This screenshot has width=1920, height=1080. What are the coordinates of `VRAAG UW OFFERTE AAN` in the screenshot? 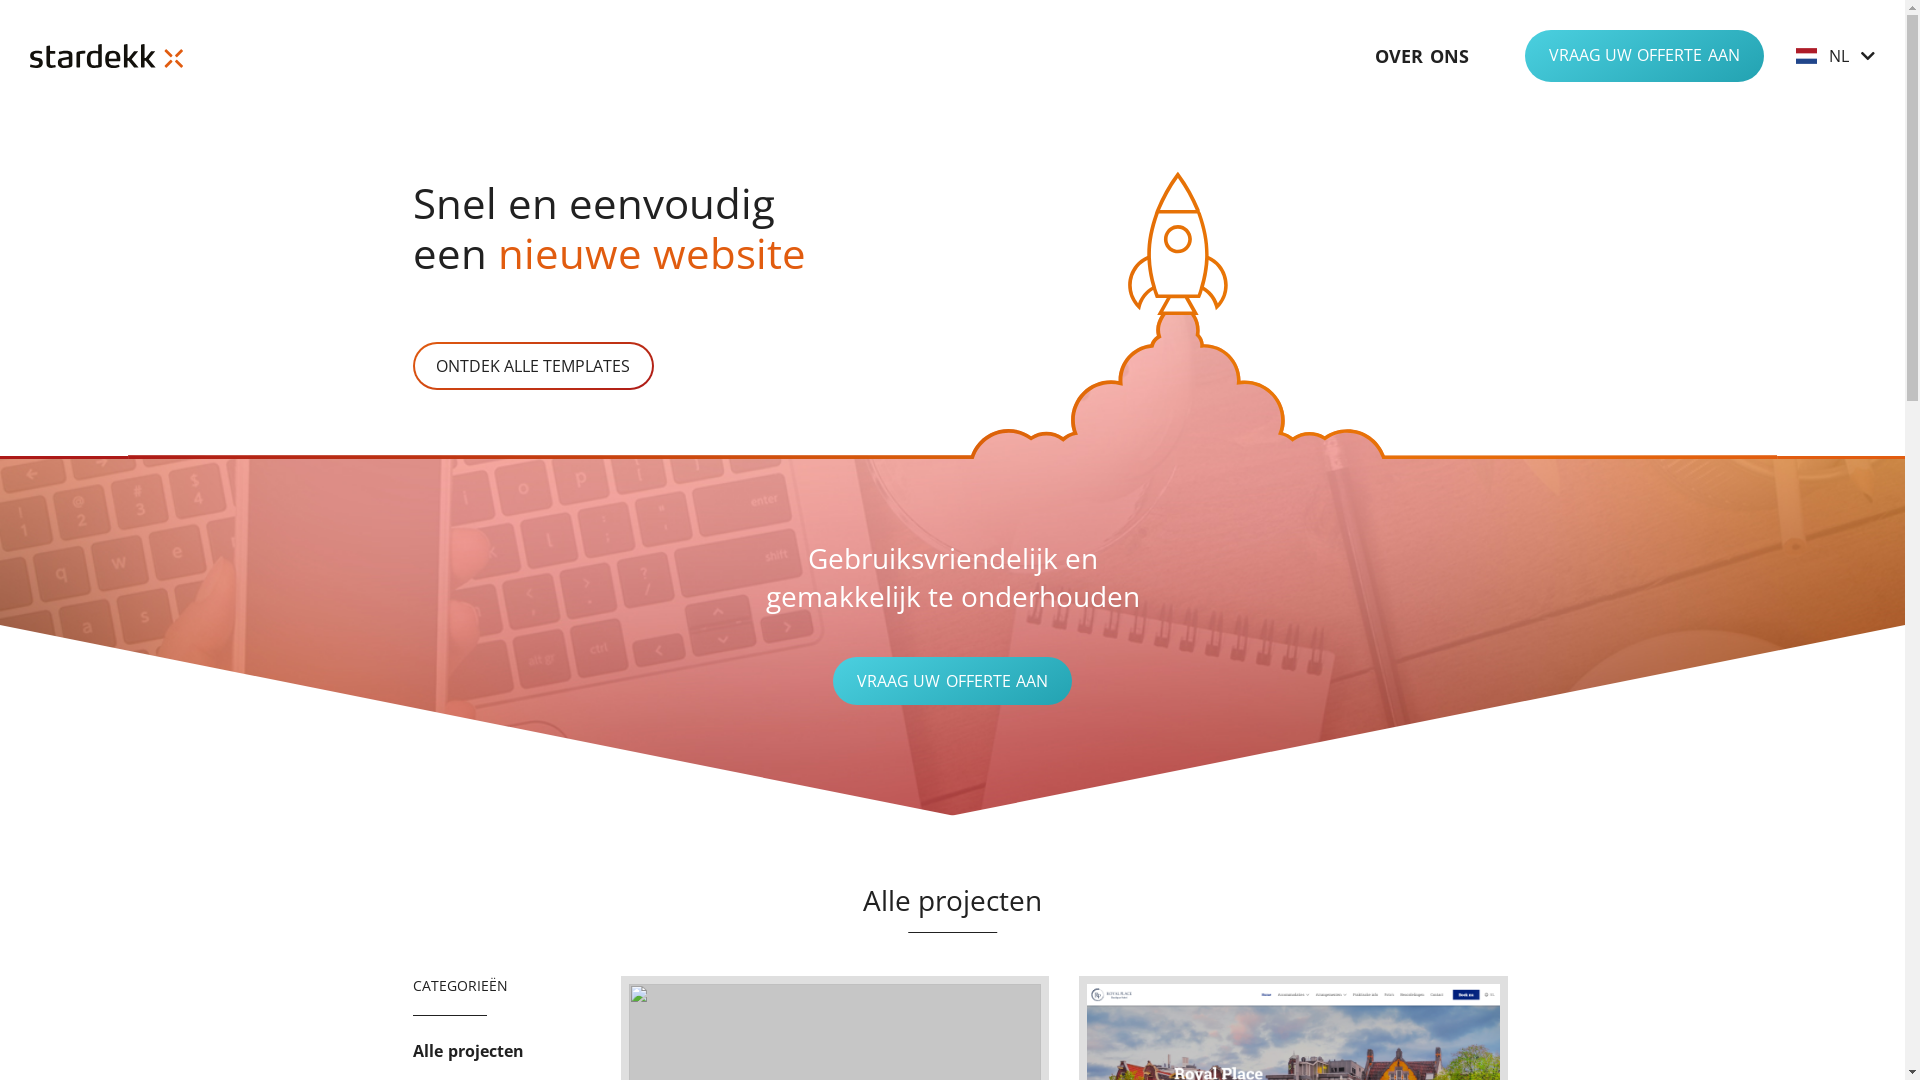 It's located at (952, 681).